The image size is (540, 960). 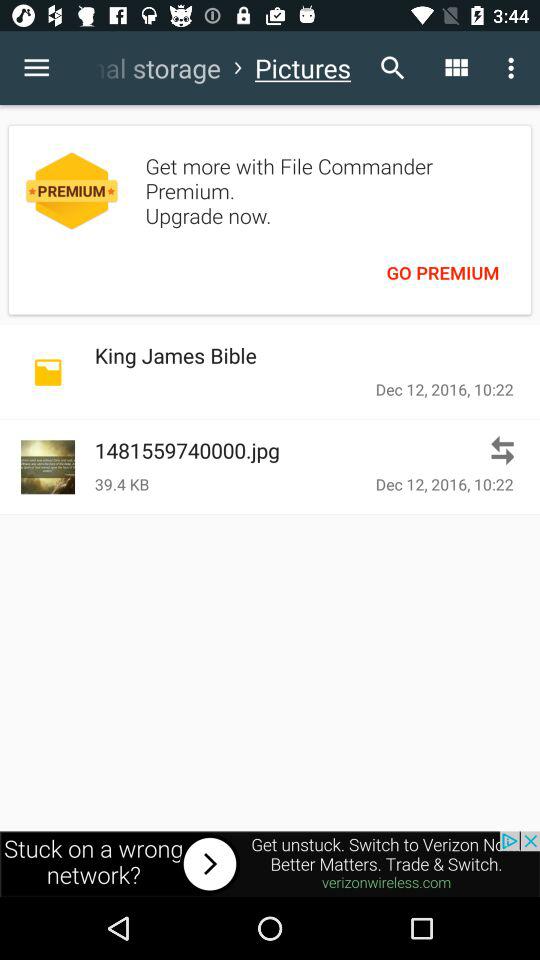 What do you see at coordinates (270, 864) in the screenshot?
I see `go to advertising site` at bounding box center [270, 864].